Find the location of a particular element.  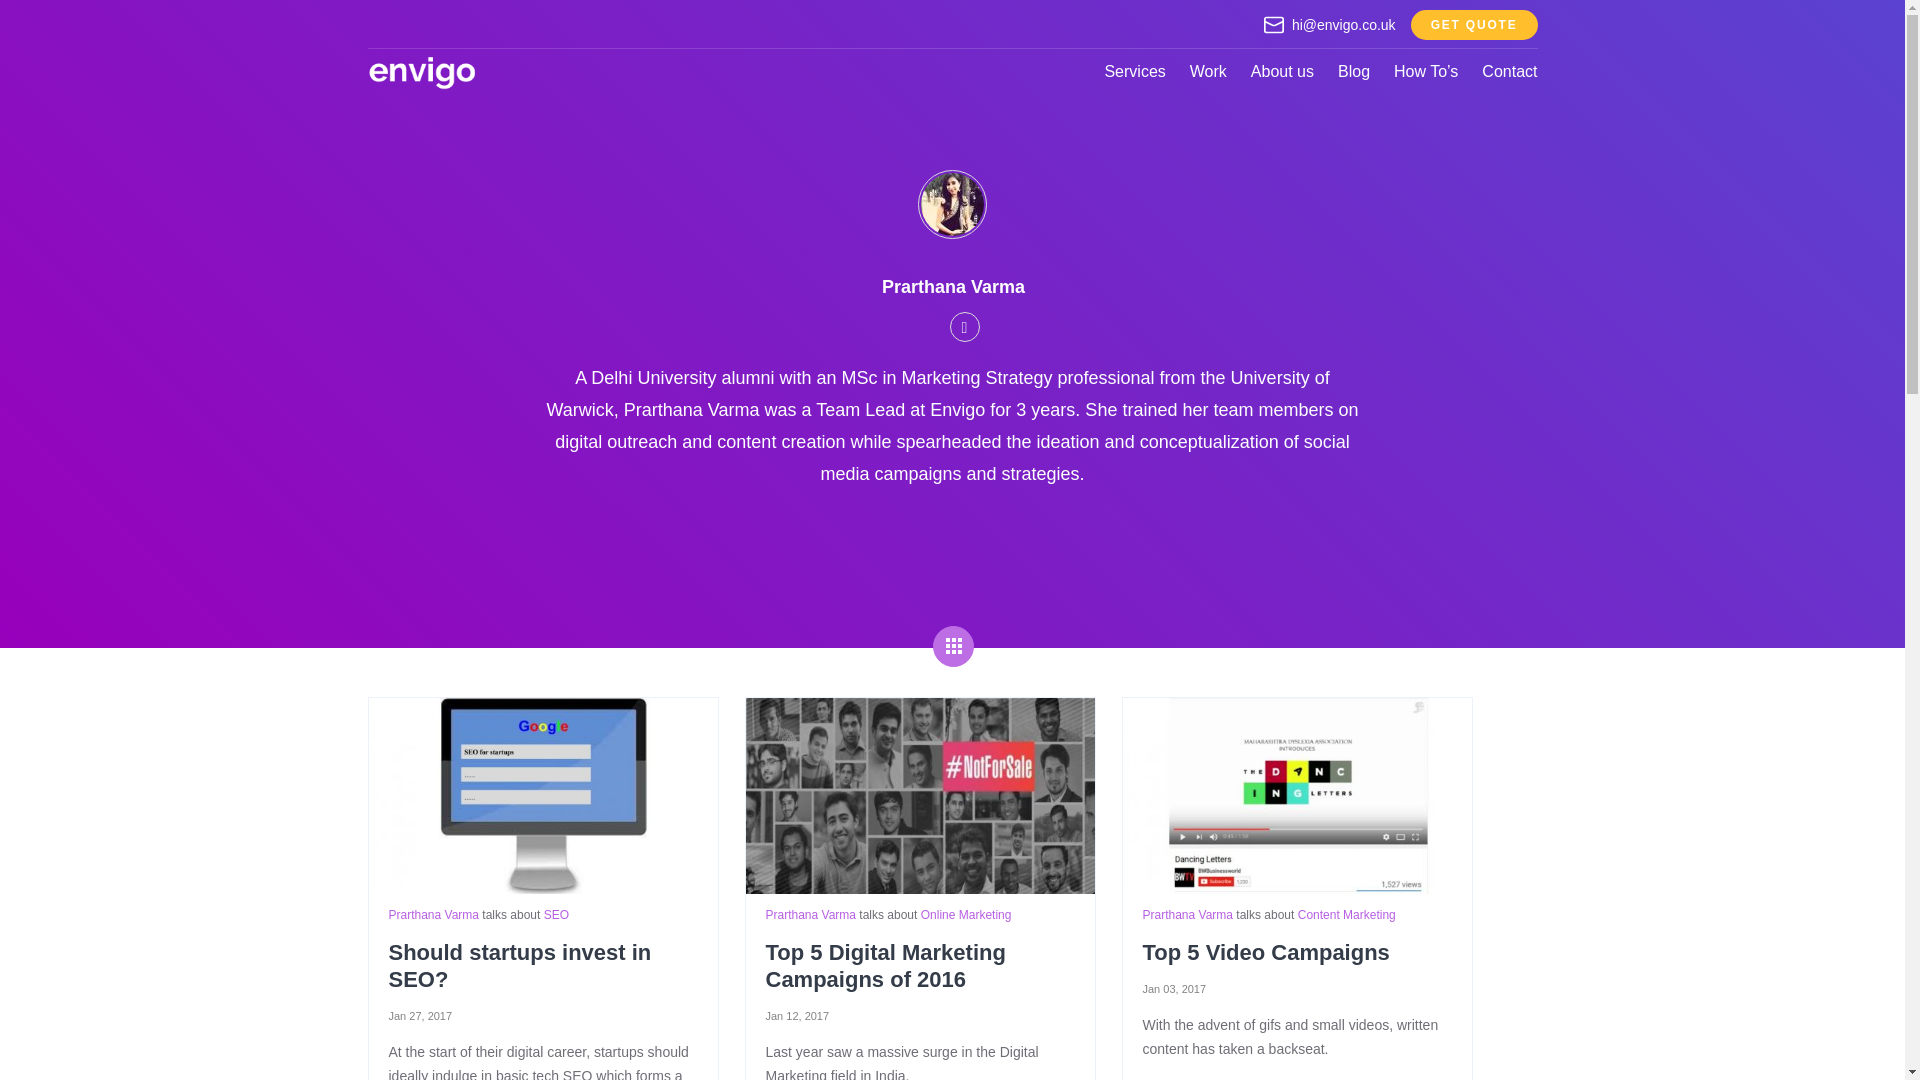

Top 5 Digital Marketing Campaigns of 2016 is located at coordinates (920, 796).